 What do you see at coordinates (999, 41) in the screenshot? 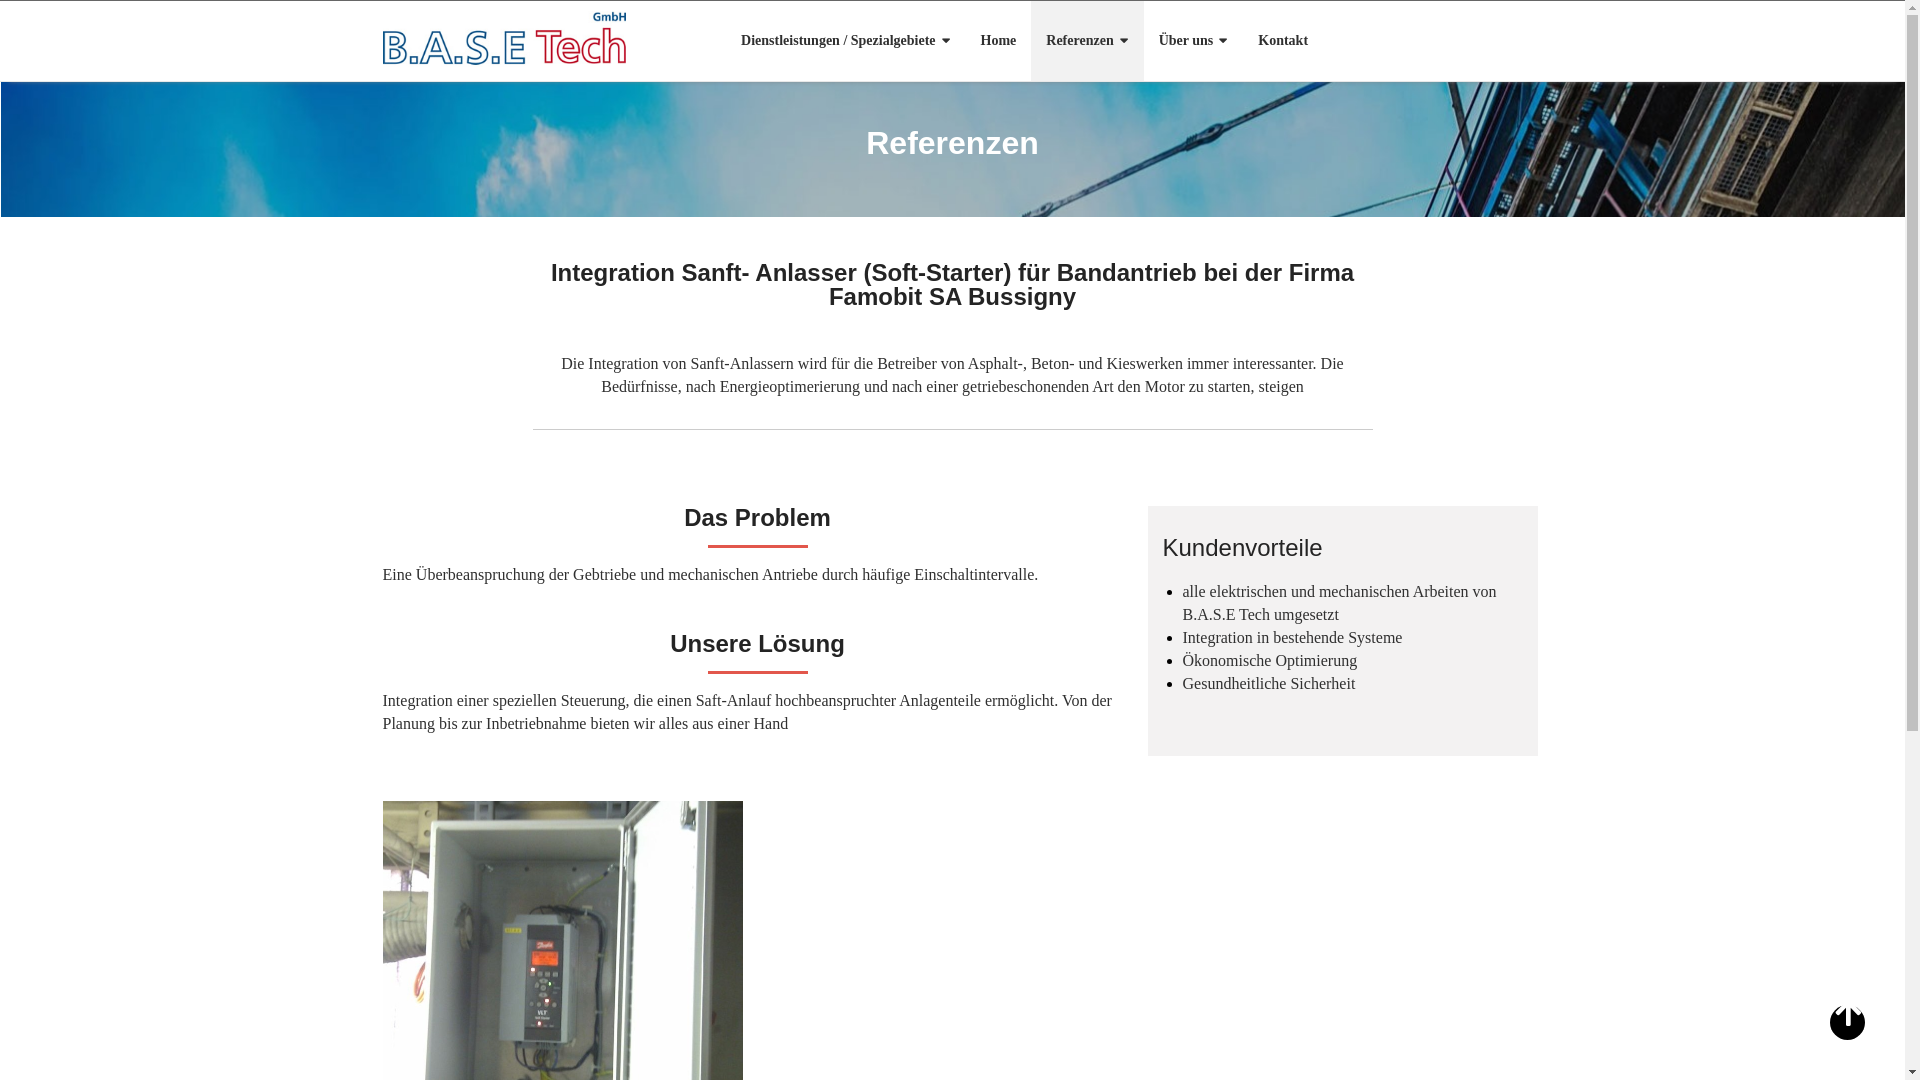
I see `Home` at bounding box center [999, 41].